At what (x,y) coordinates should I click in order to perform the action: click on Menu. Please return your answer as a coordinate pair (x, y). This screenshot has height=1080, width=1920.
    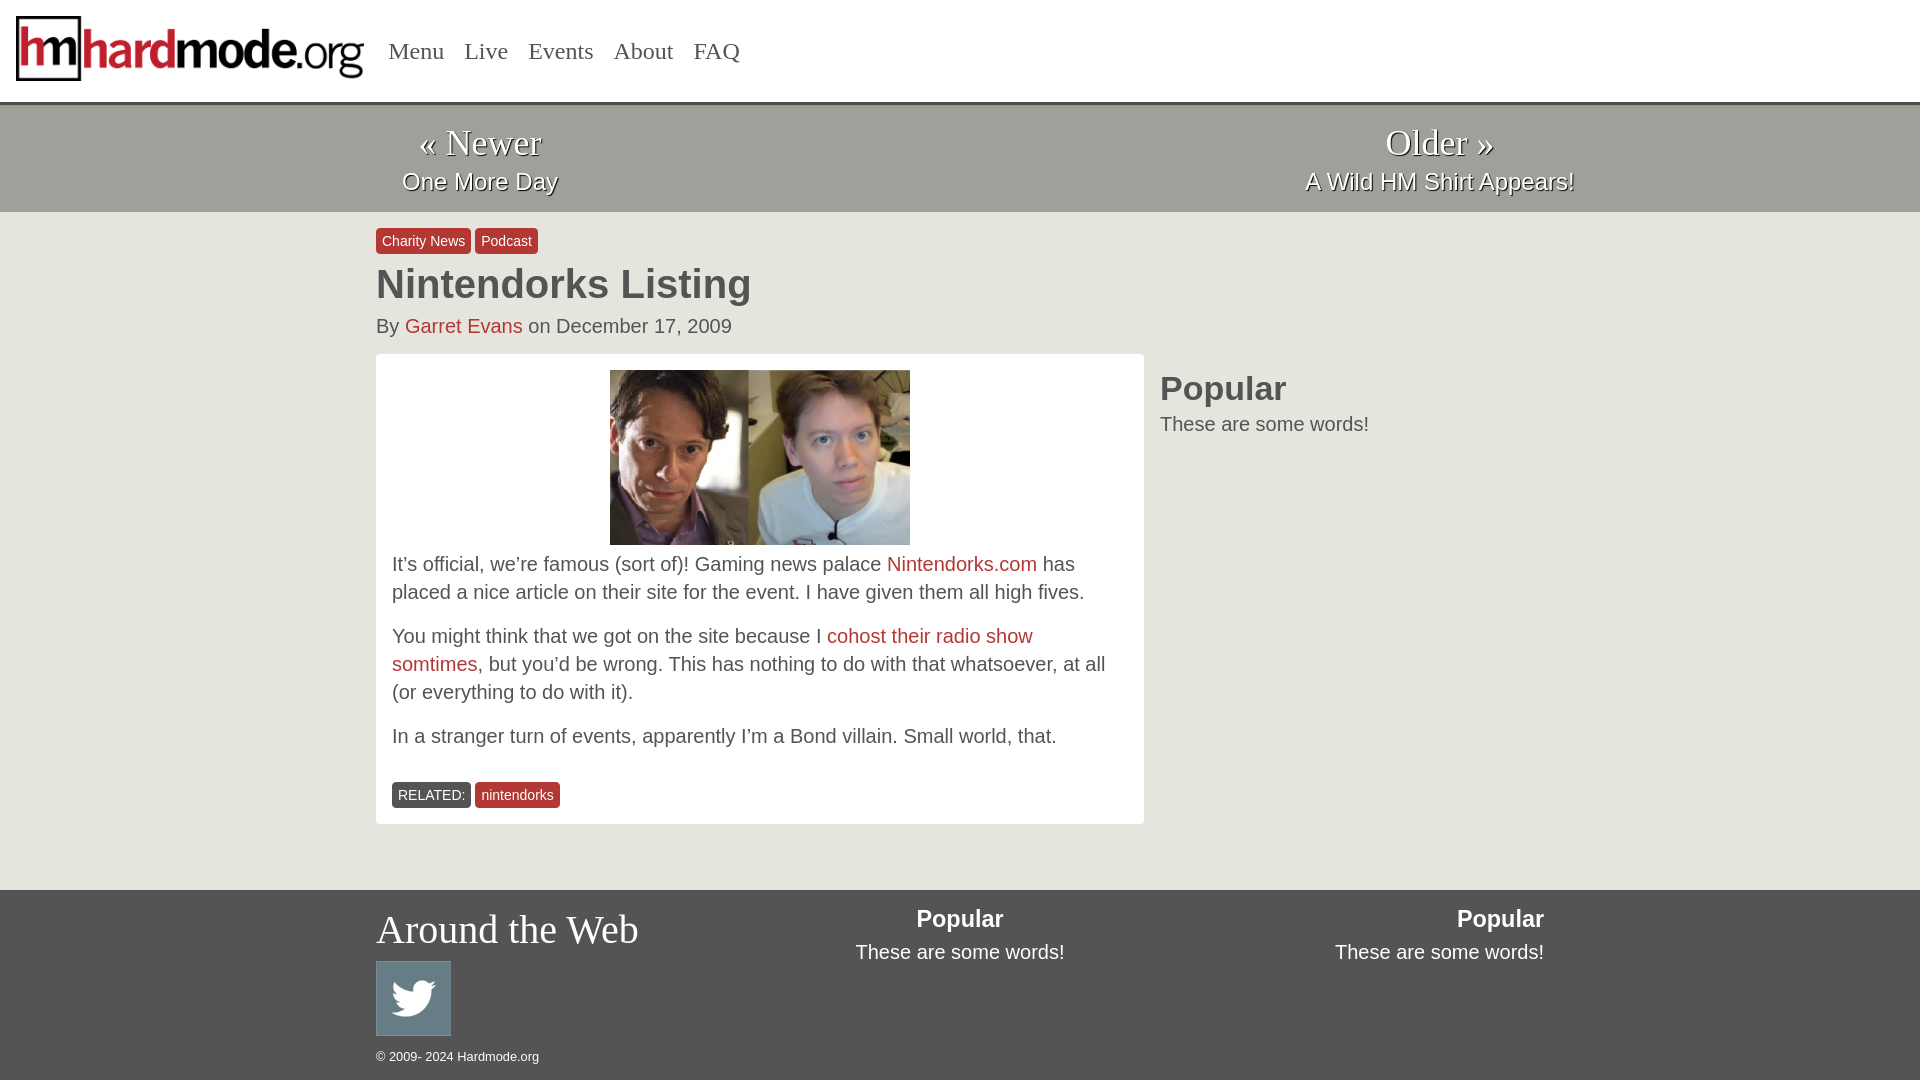
    Looking at the image, I should click on (416, 52).